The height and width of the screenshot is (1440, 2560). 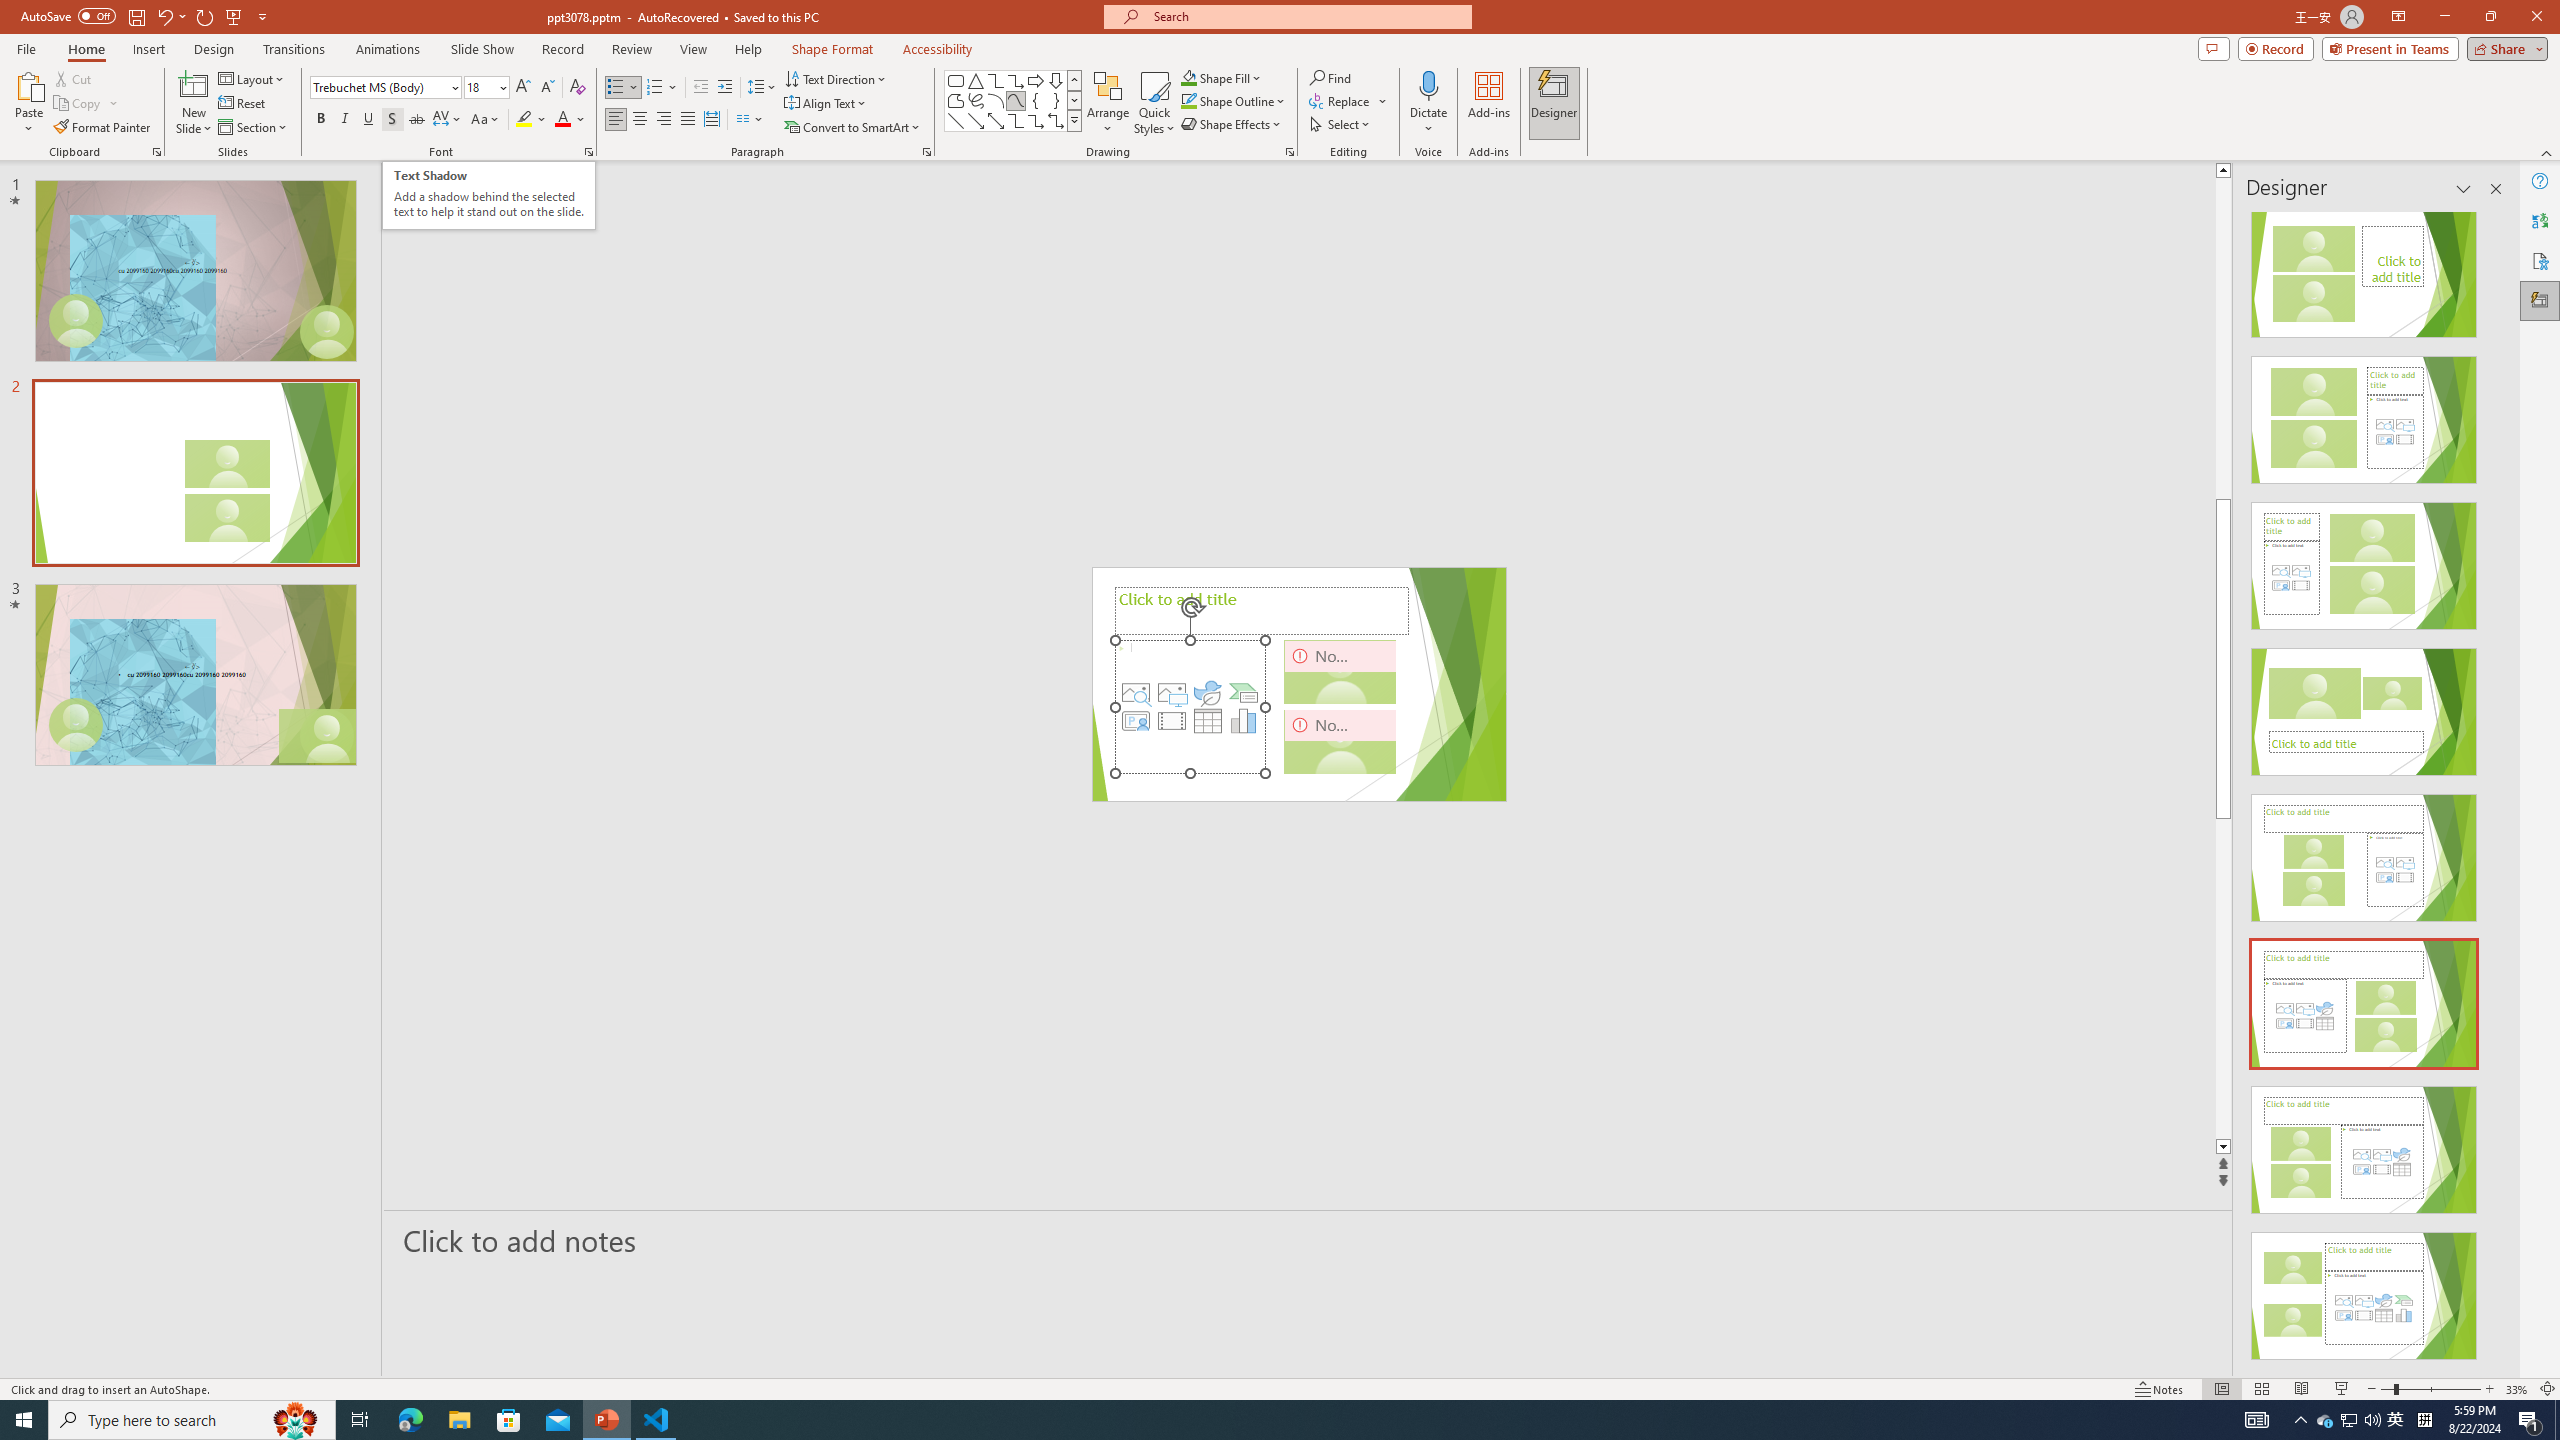 I want to click on Camera 5, No camera detected., so click(x=1340, y=672).